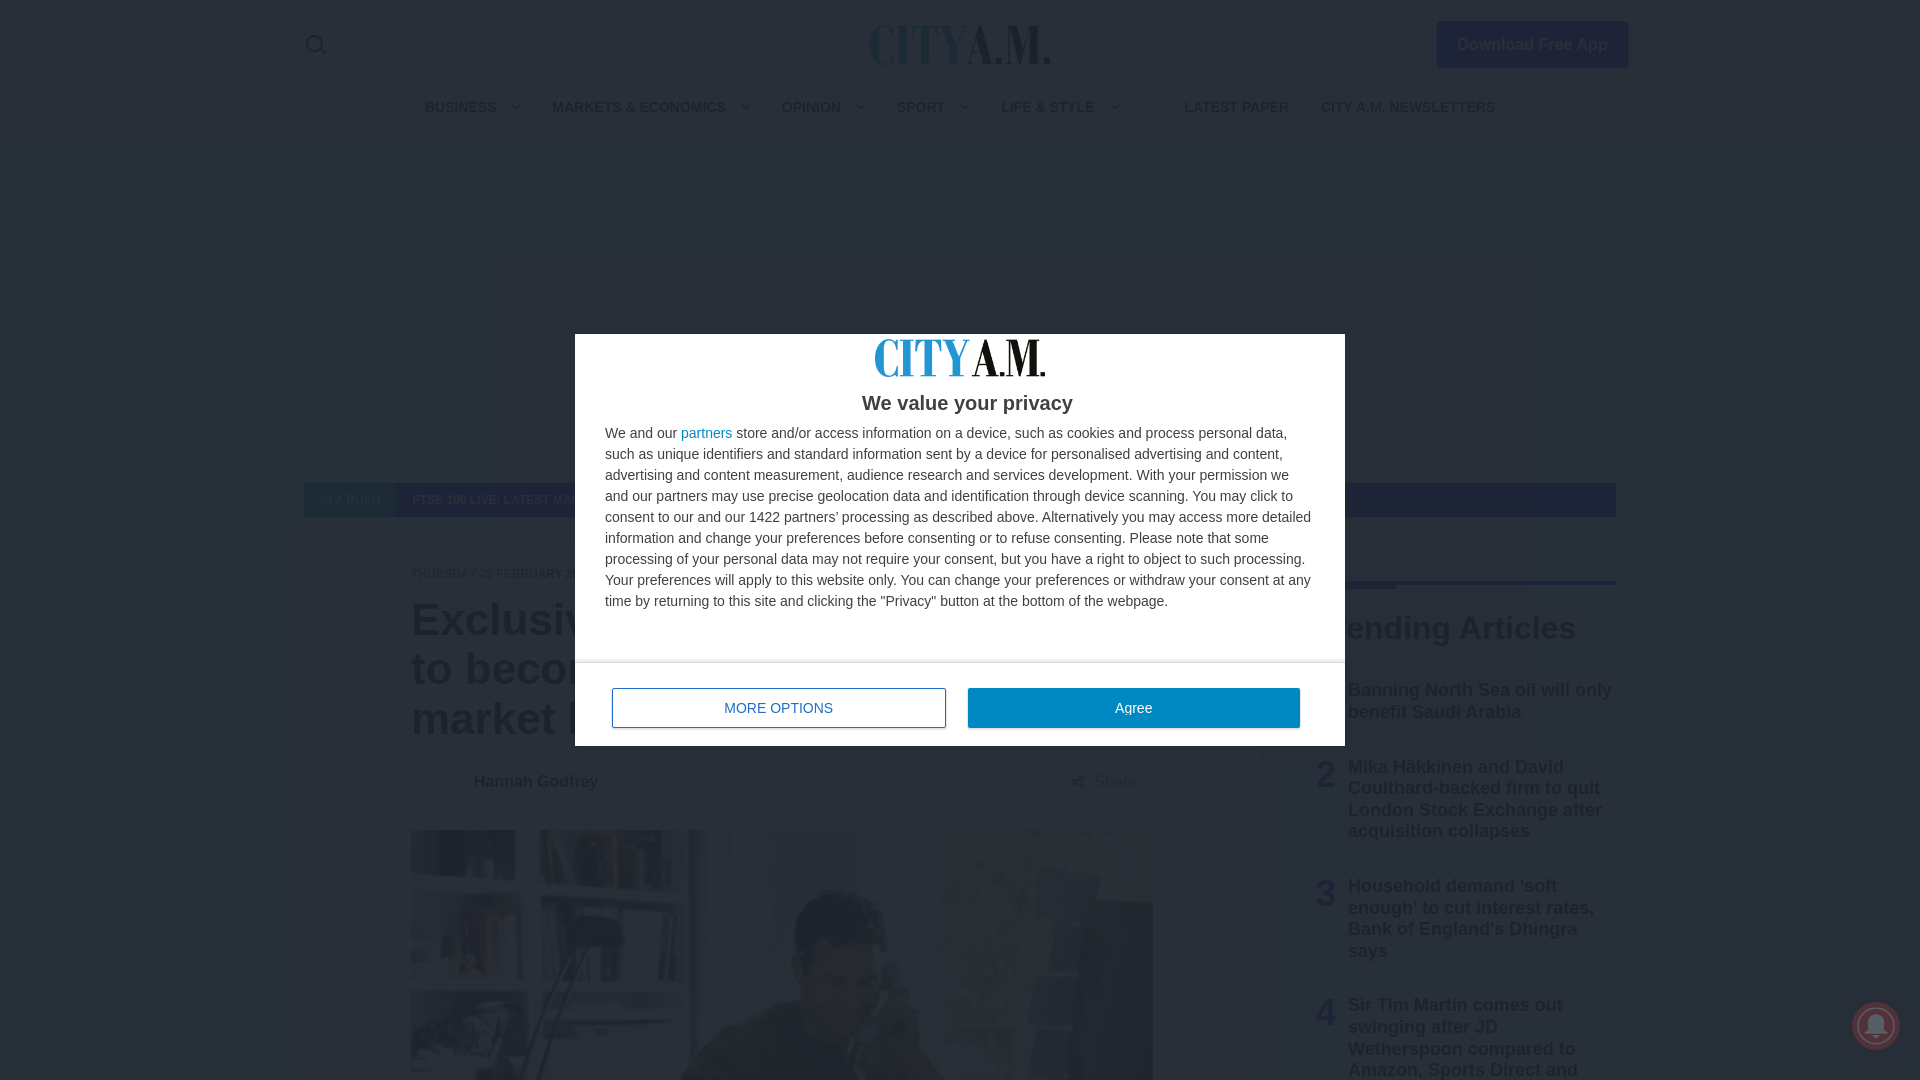  I want to click on Agree, so click(779, 707).